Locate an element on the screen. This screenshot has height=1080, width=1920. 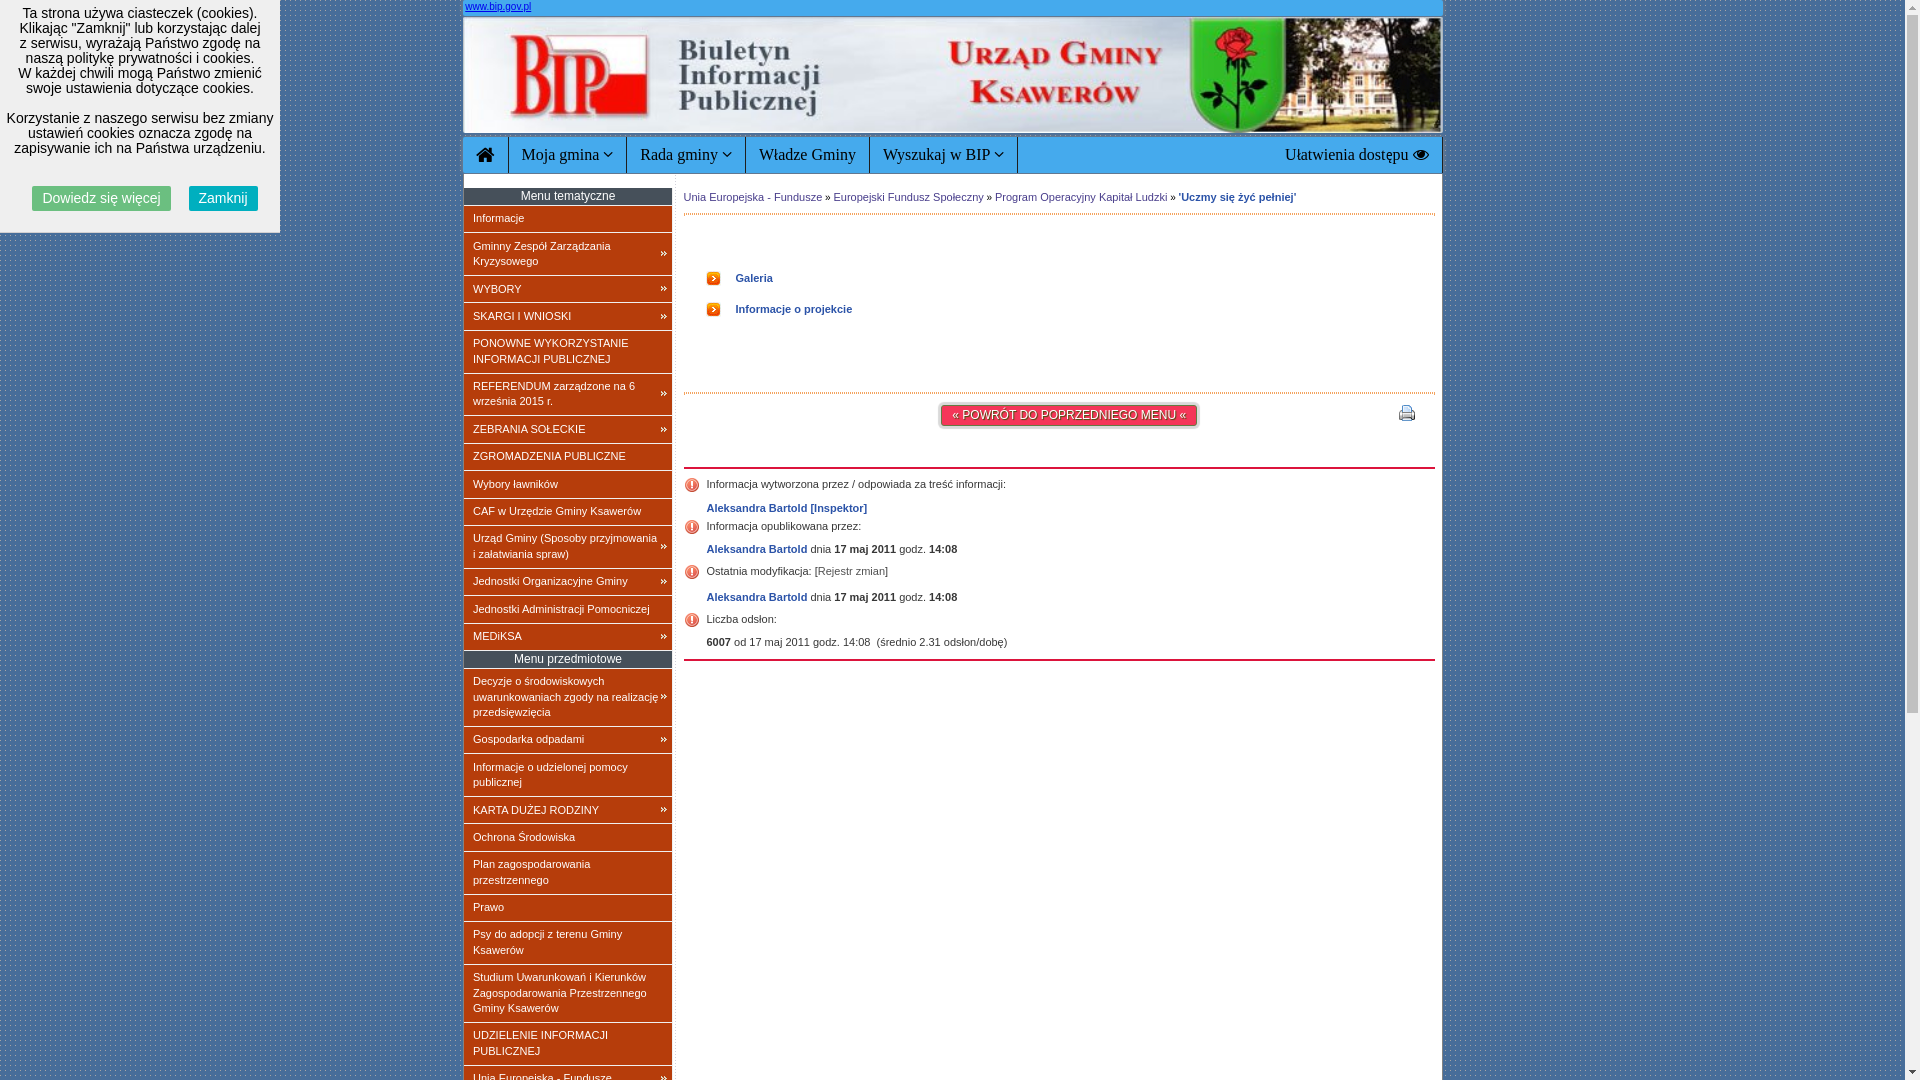
ZGROMADZENIA PUBLICZNE is located at coordinates (568, 457).